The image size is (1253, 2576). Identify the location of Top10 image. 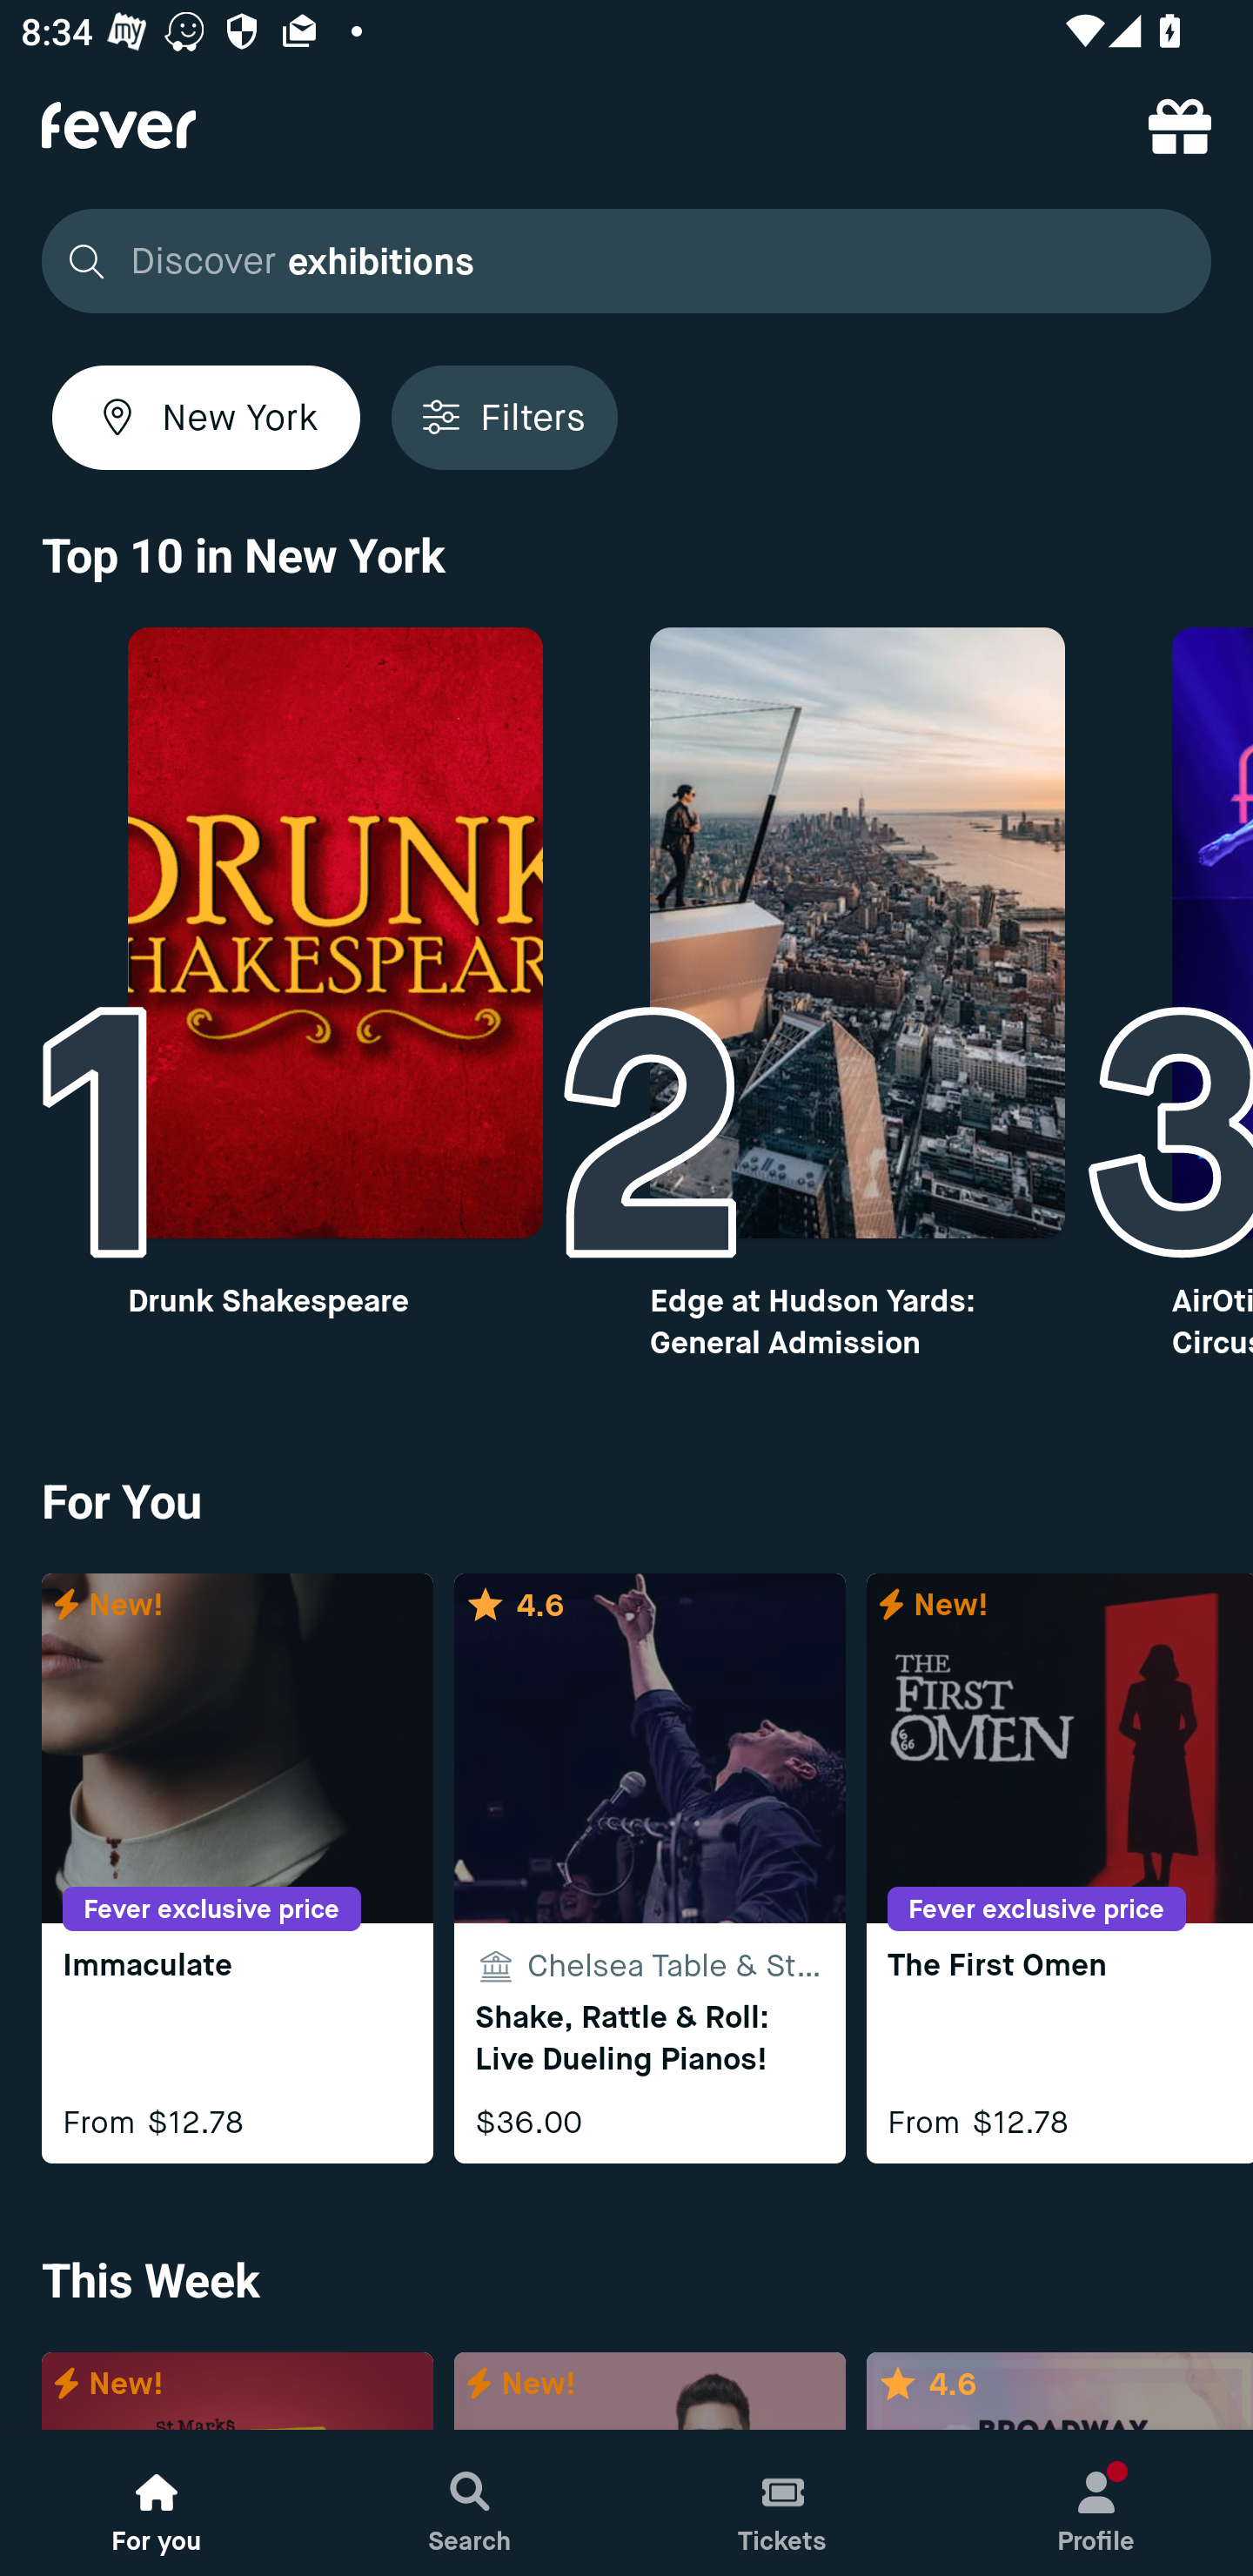
(858, 933).